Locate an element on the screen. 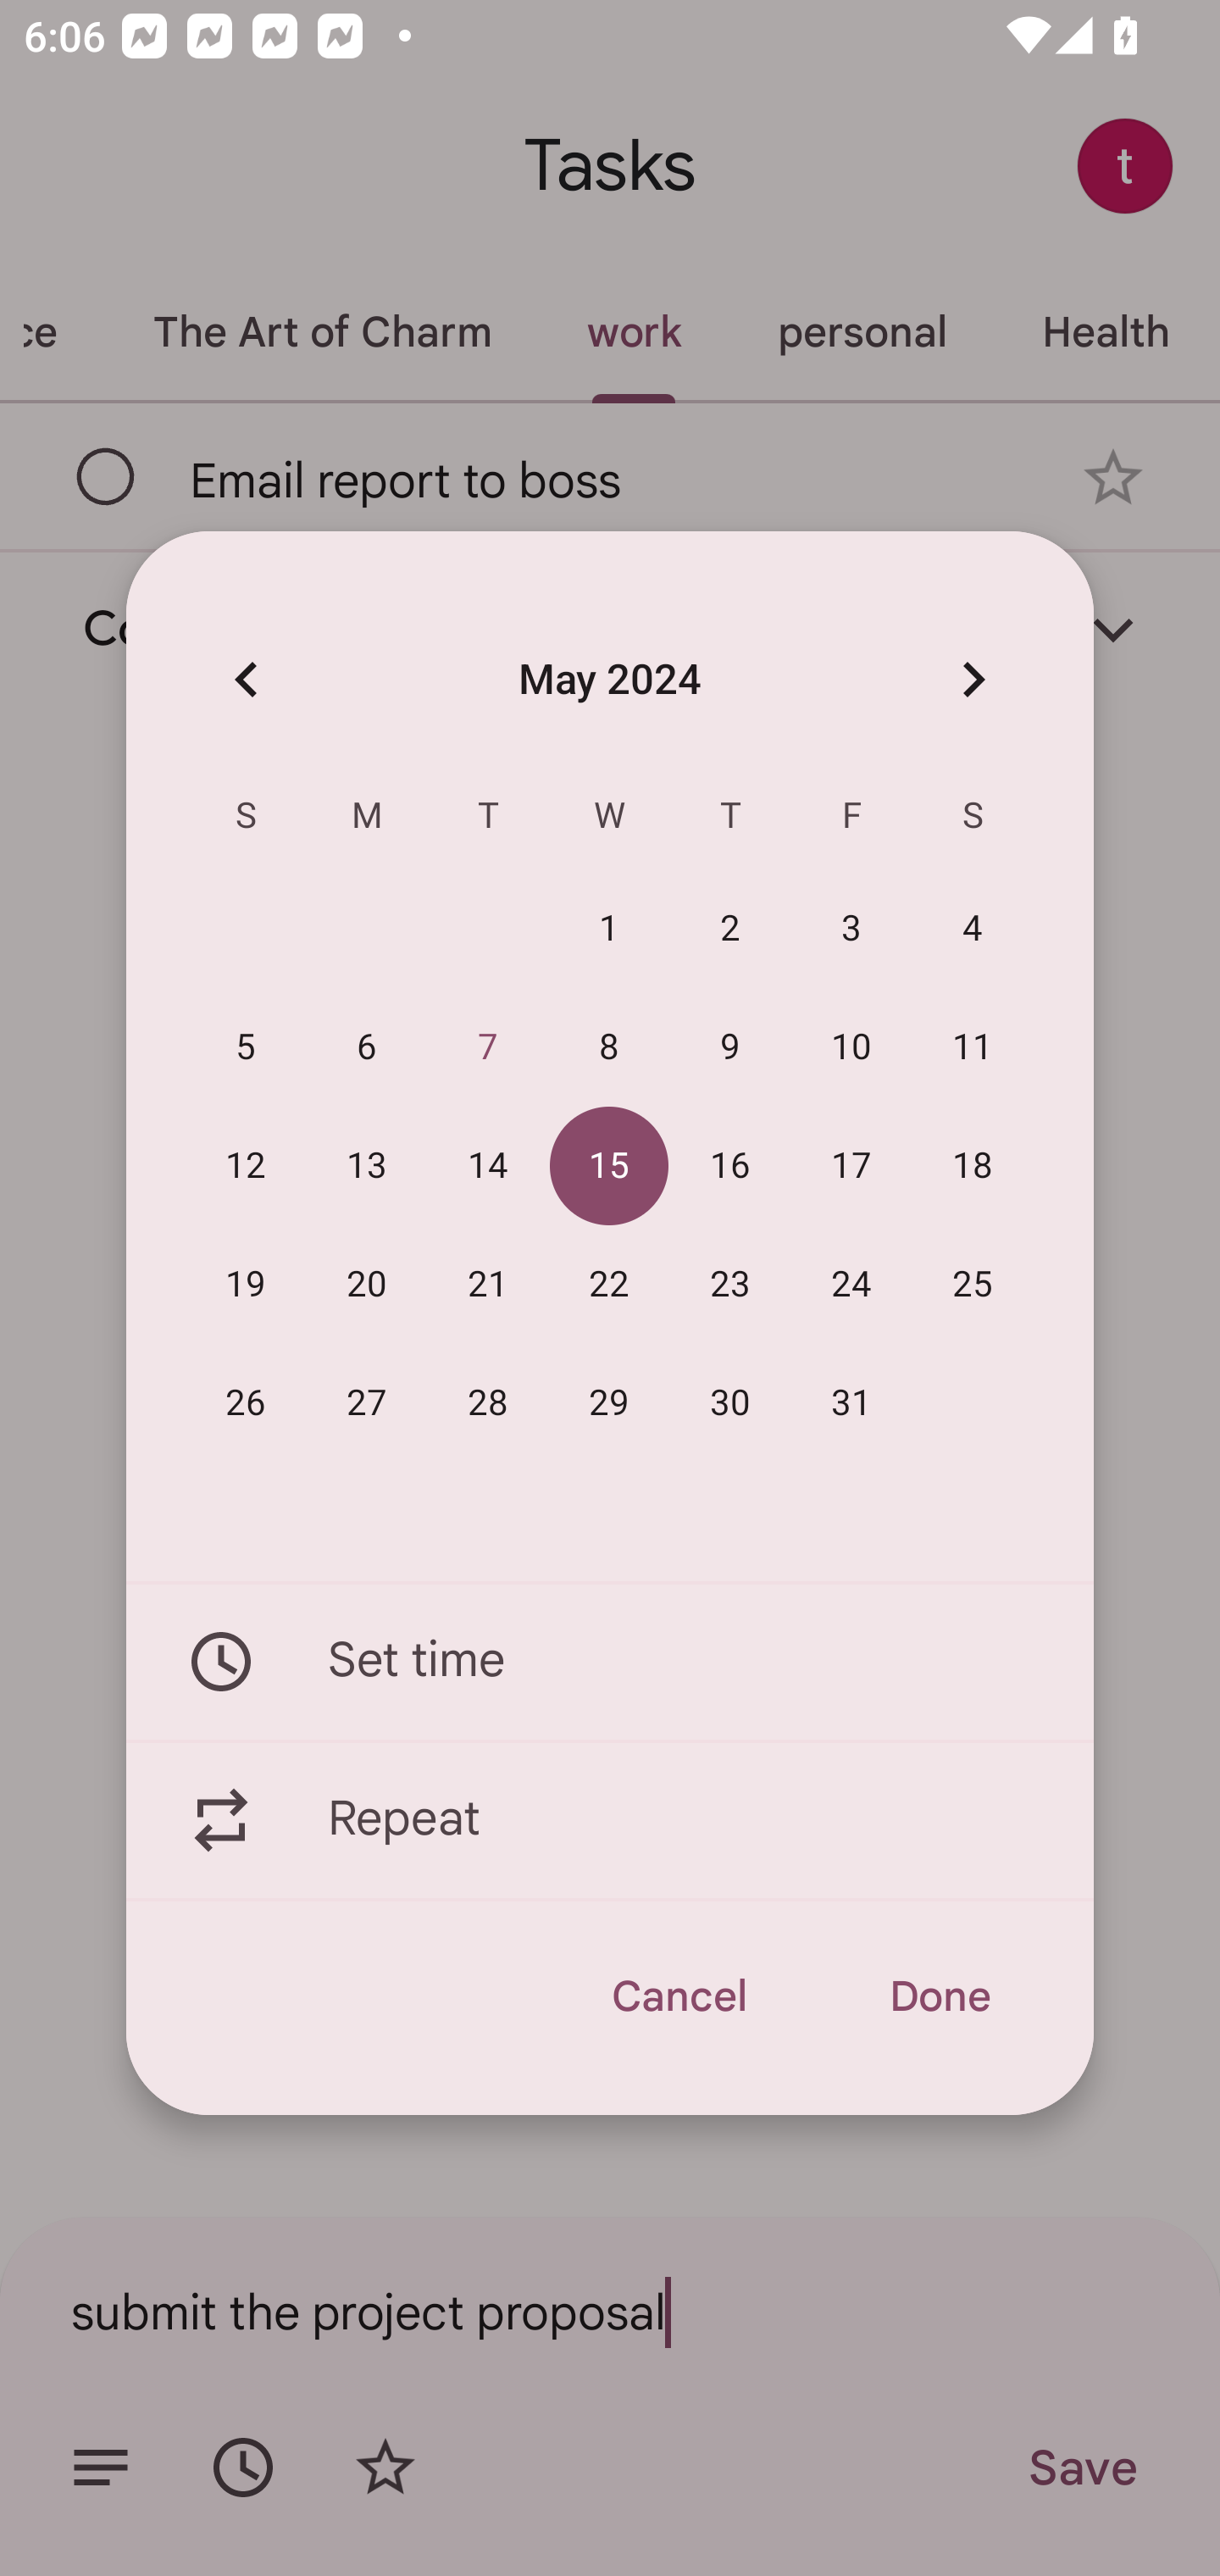 The width and height of the screenshot is (1220, 2576). 30 30 May 2024 is located at coordinates (730, 1403).